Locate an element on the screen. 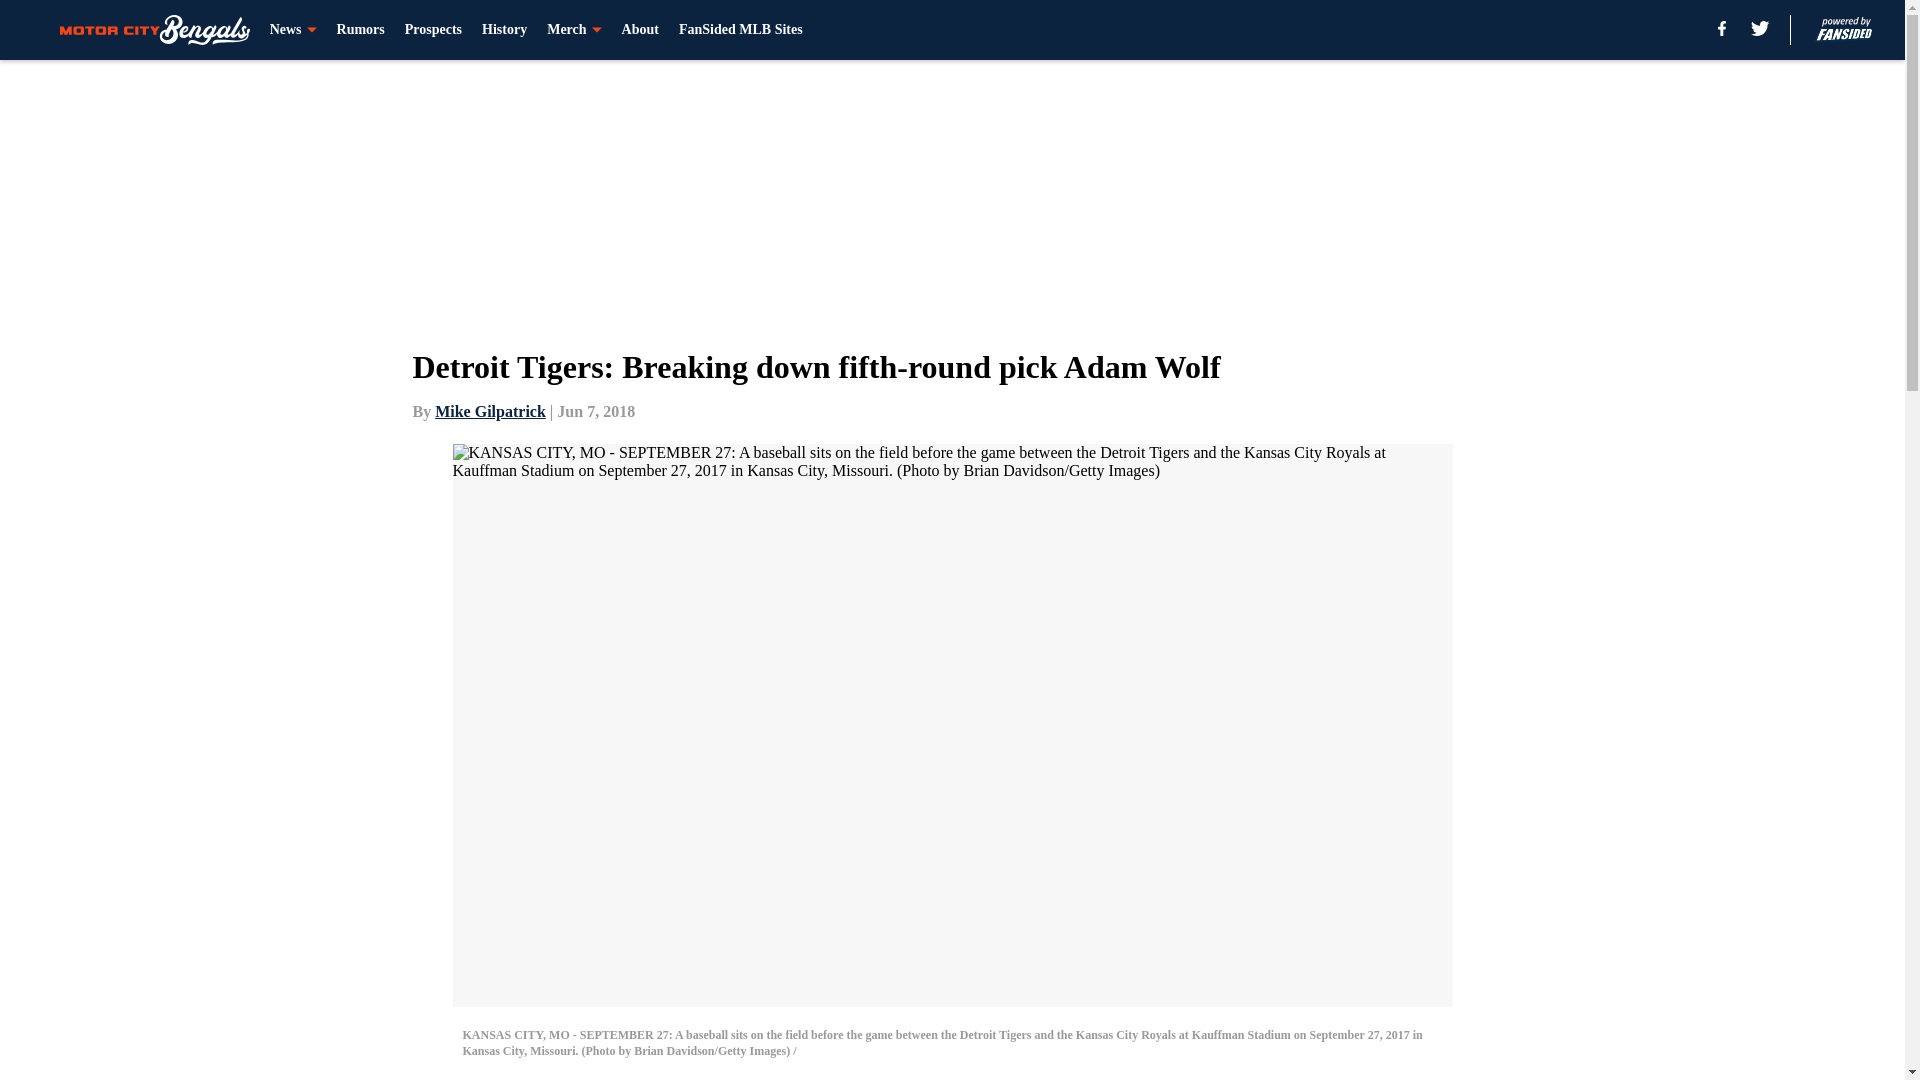 This screenshot has height=1080, width=1920. Rumors is located at coordinates (361, 30).